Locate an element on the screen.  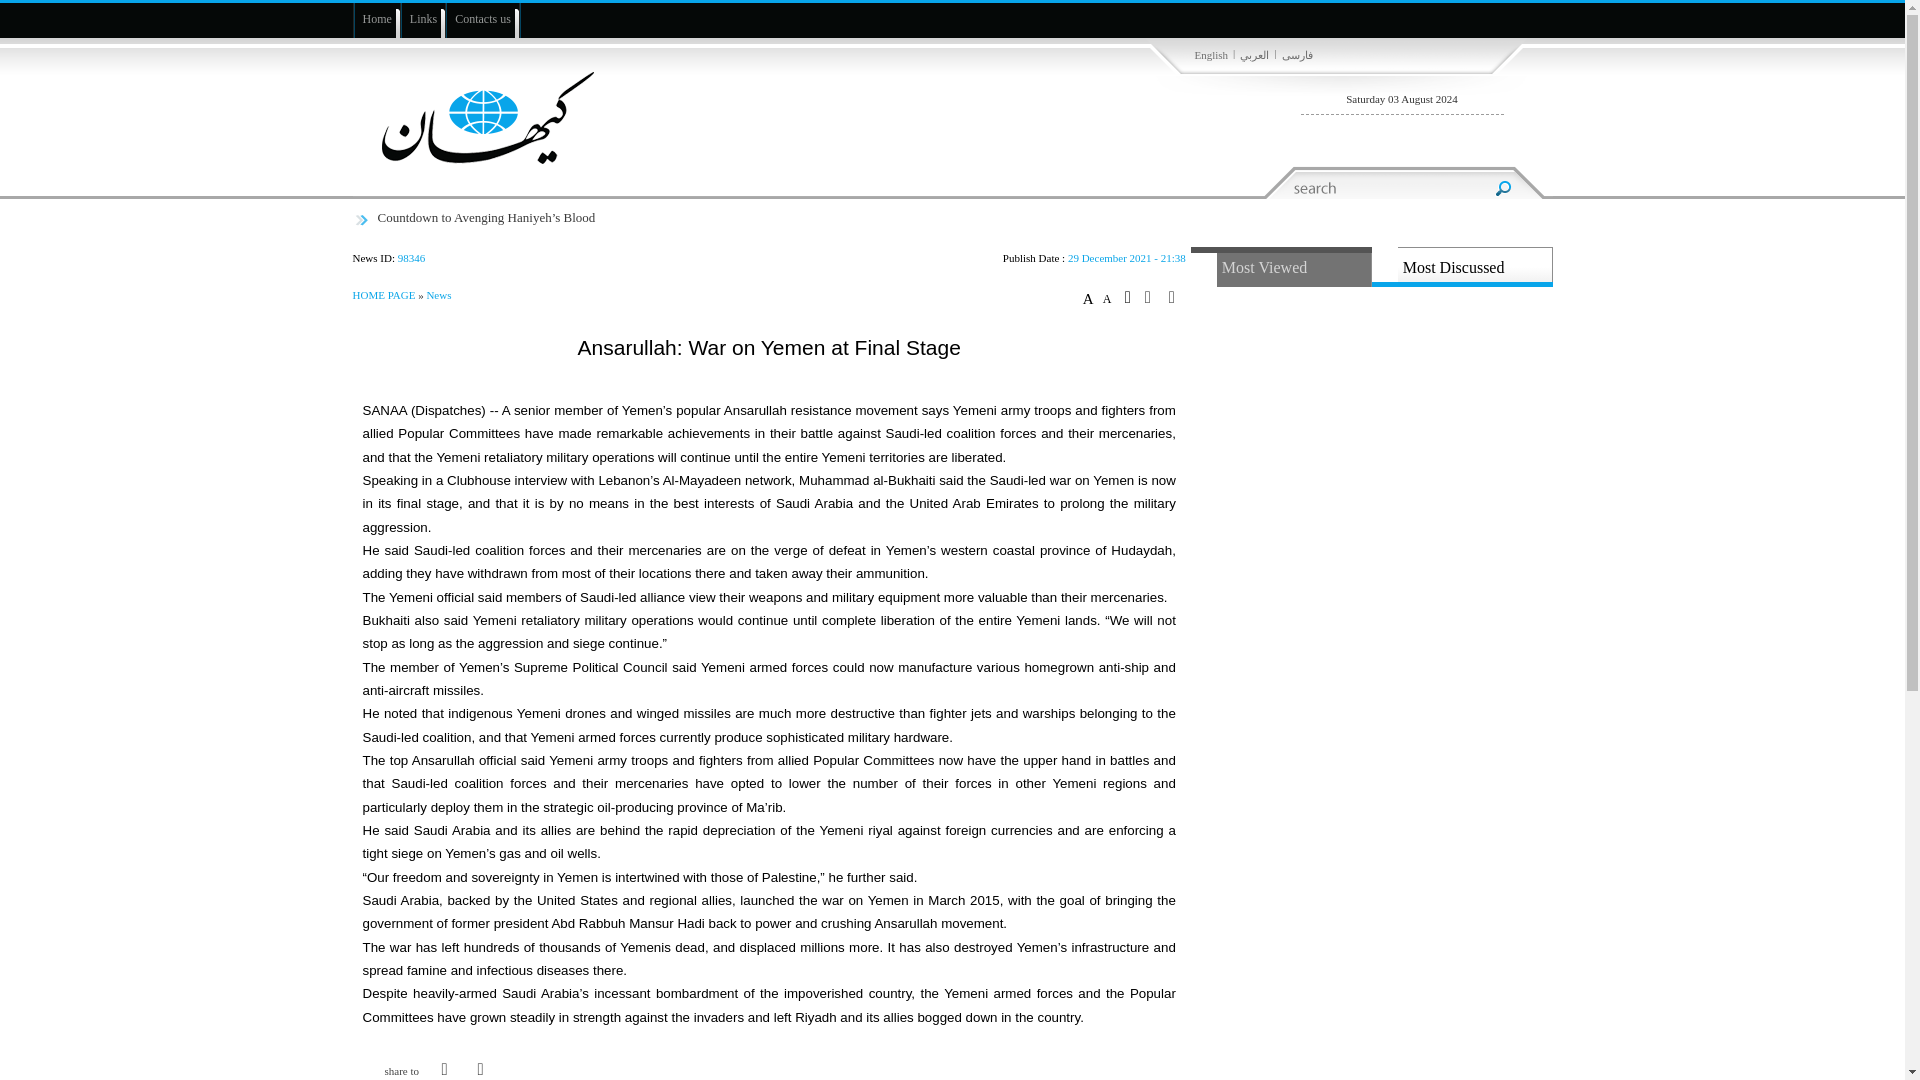
English is located at coordinates (1211, 55).